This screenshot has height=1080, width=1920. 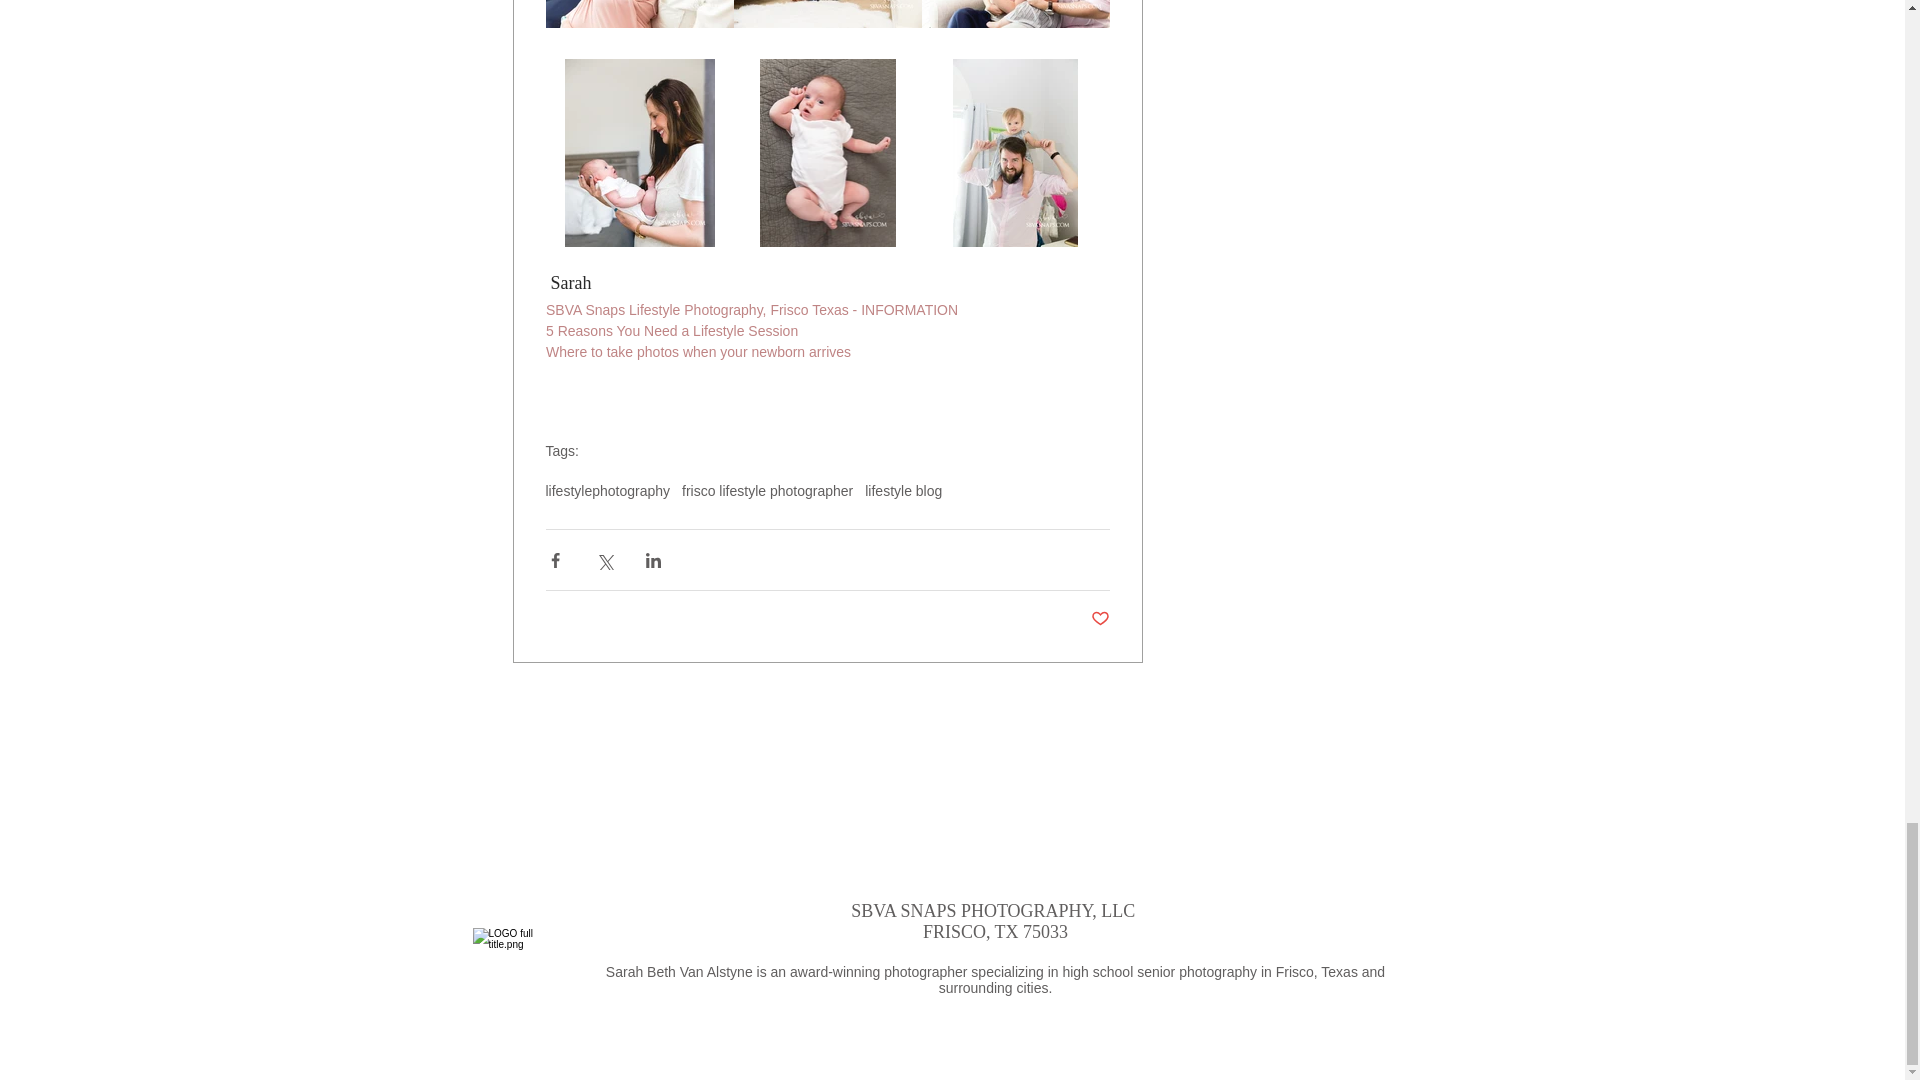 What do you see at coordinates (904, 490) in the screenshot?
I see `lifestyle blog` at bounding box center [904, 490].